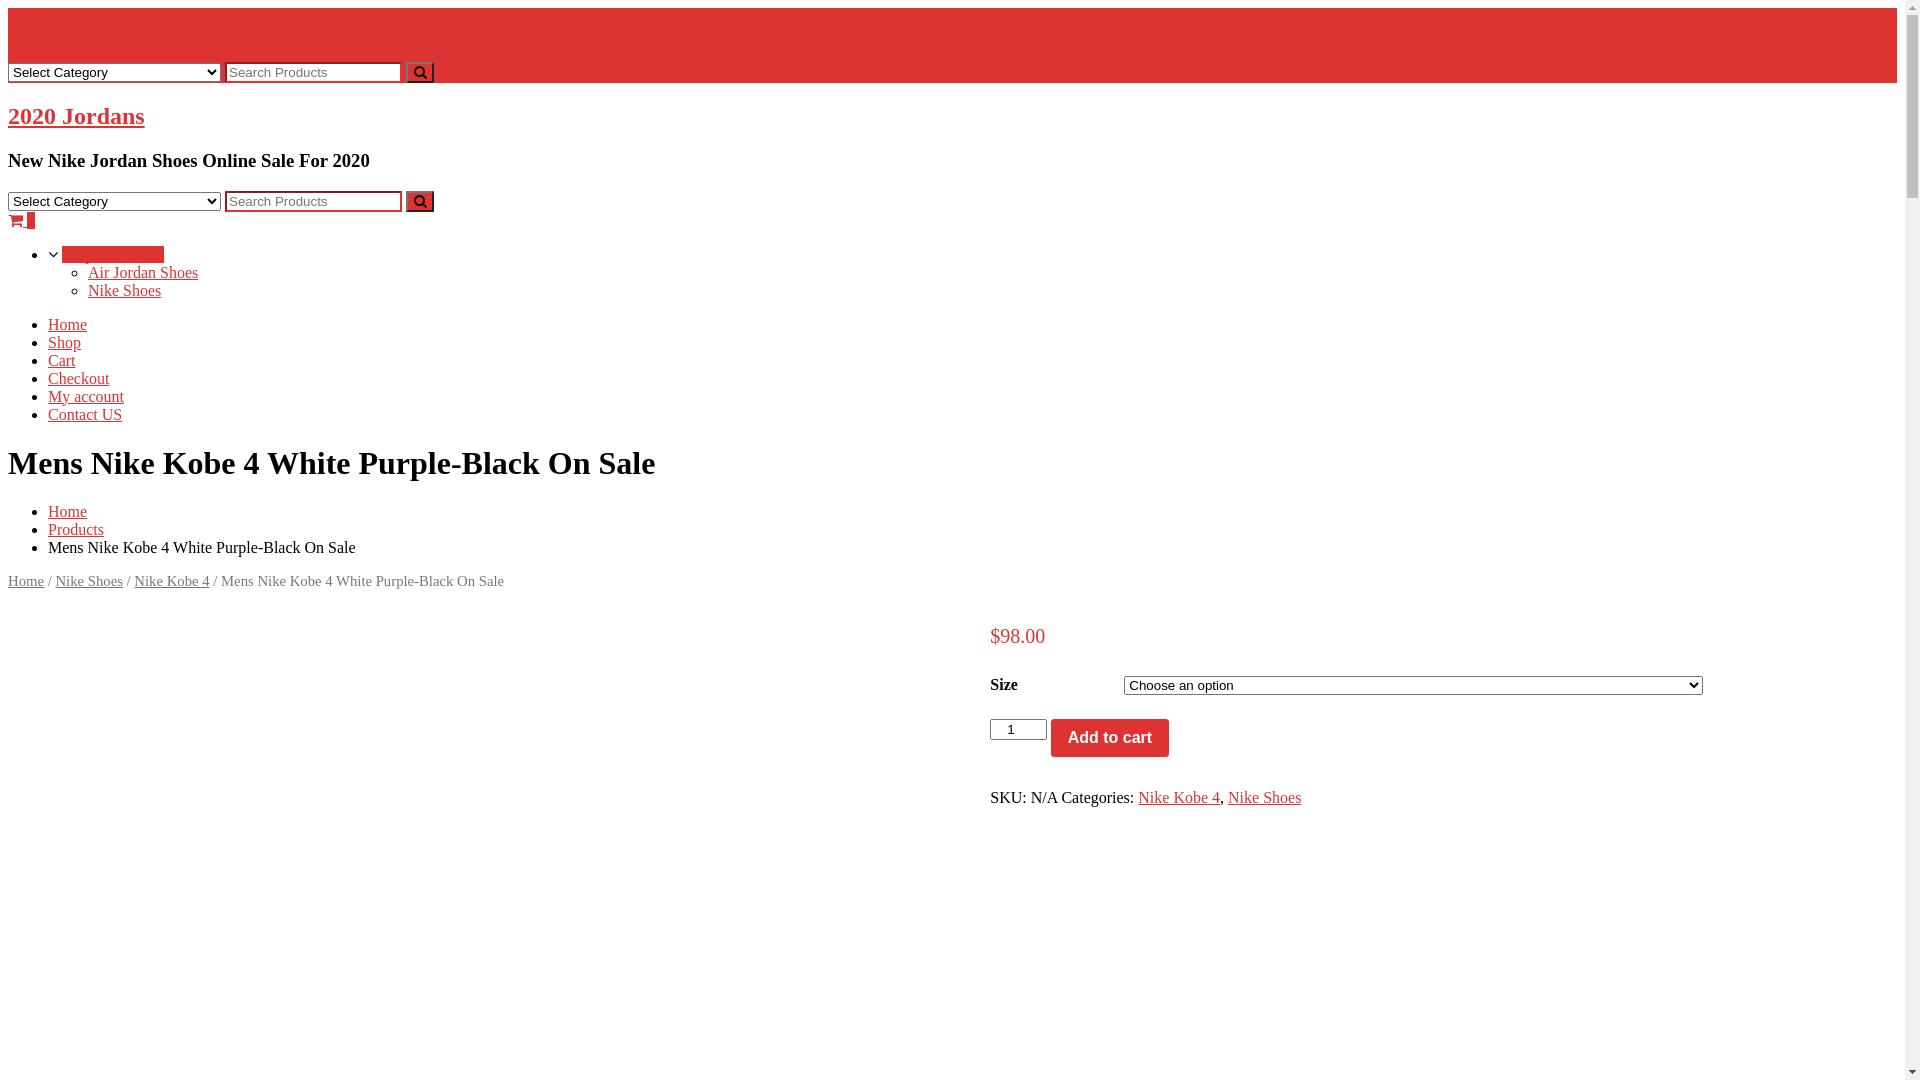 This screenshot has width=1920, height=1080. Describe the element at coordinates (1110, 738) in the screenshot. I see `Add to cart` at that location.